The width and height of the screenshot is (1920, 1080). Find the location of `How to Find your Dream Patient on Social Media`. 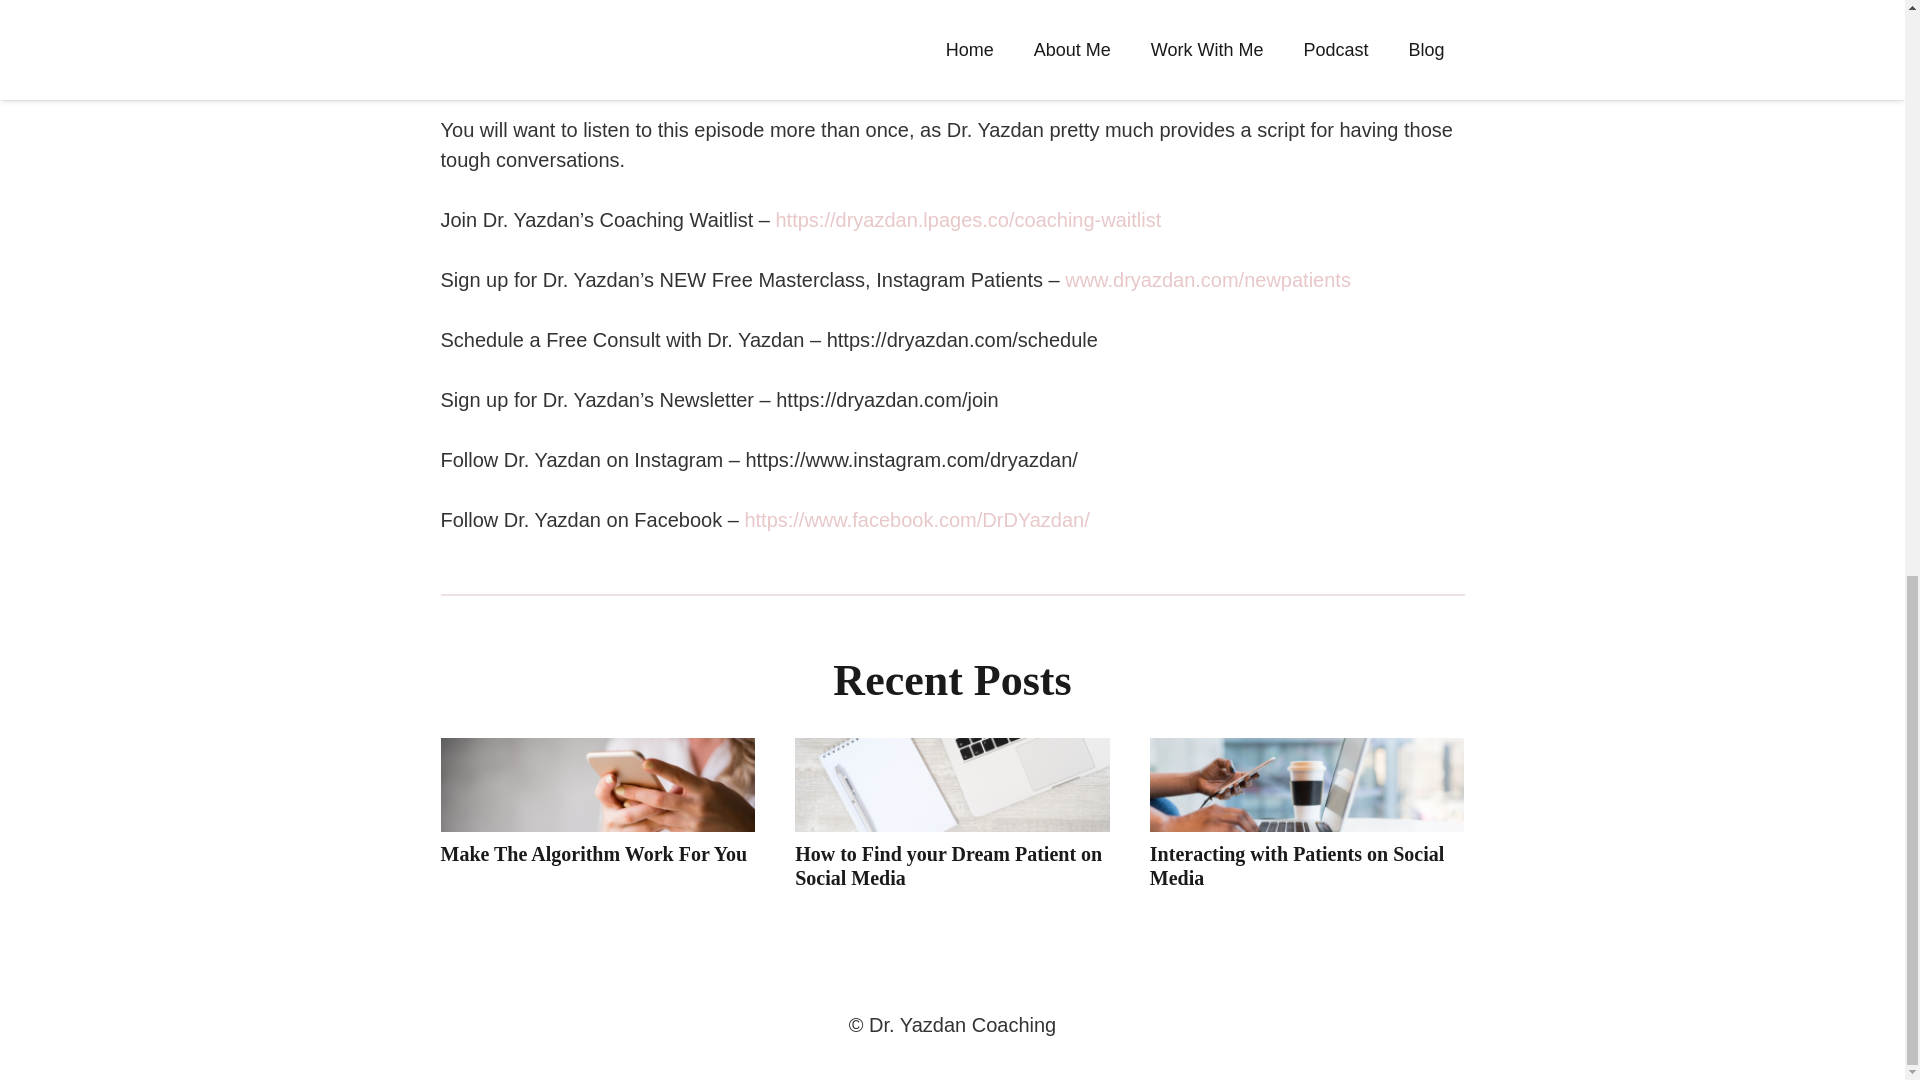

How to Find your Dream Patient on Social Media is located at coordinates (948, 866).